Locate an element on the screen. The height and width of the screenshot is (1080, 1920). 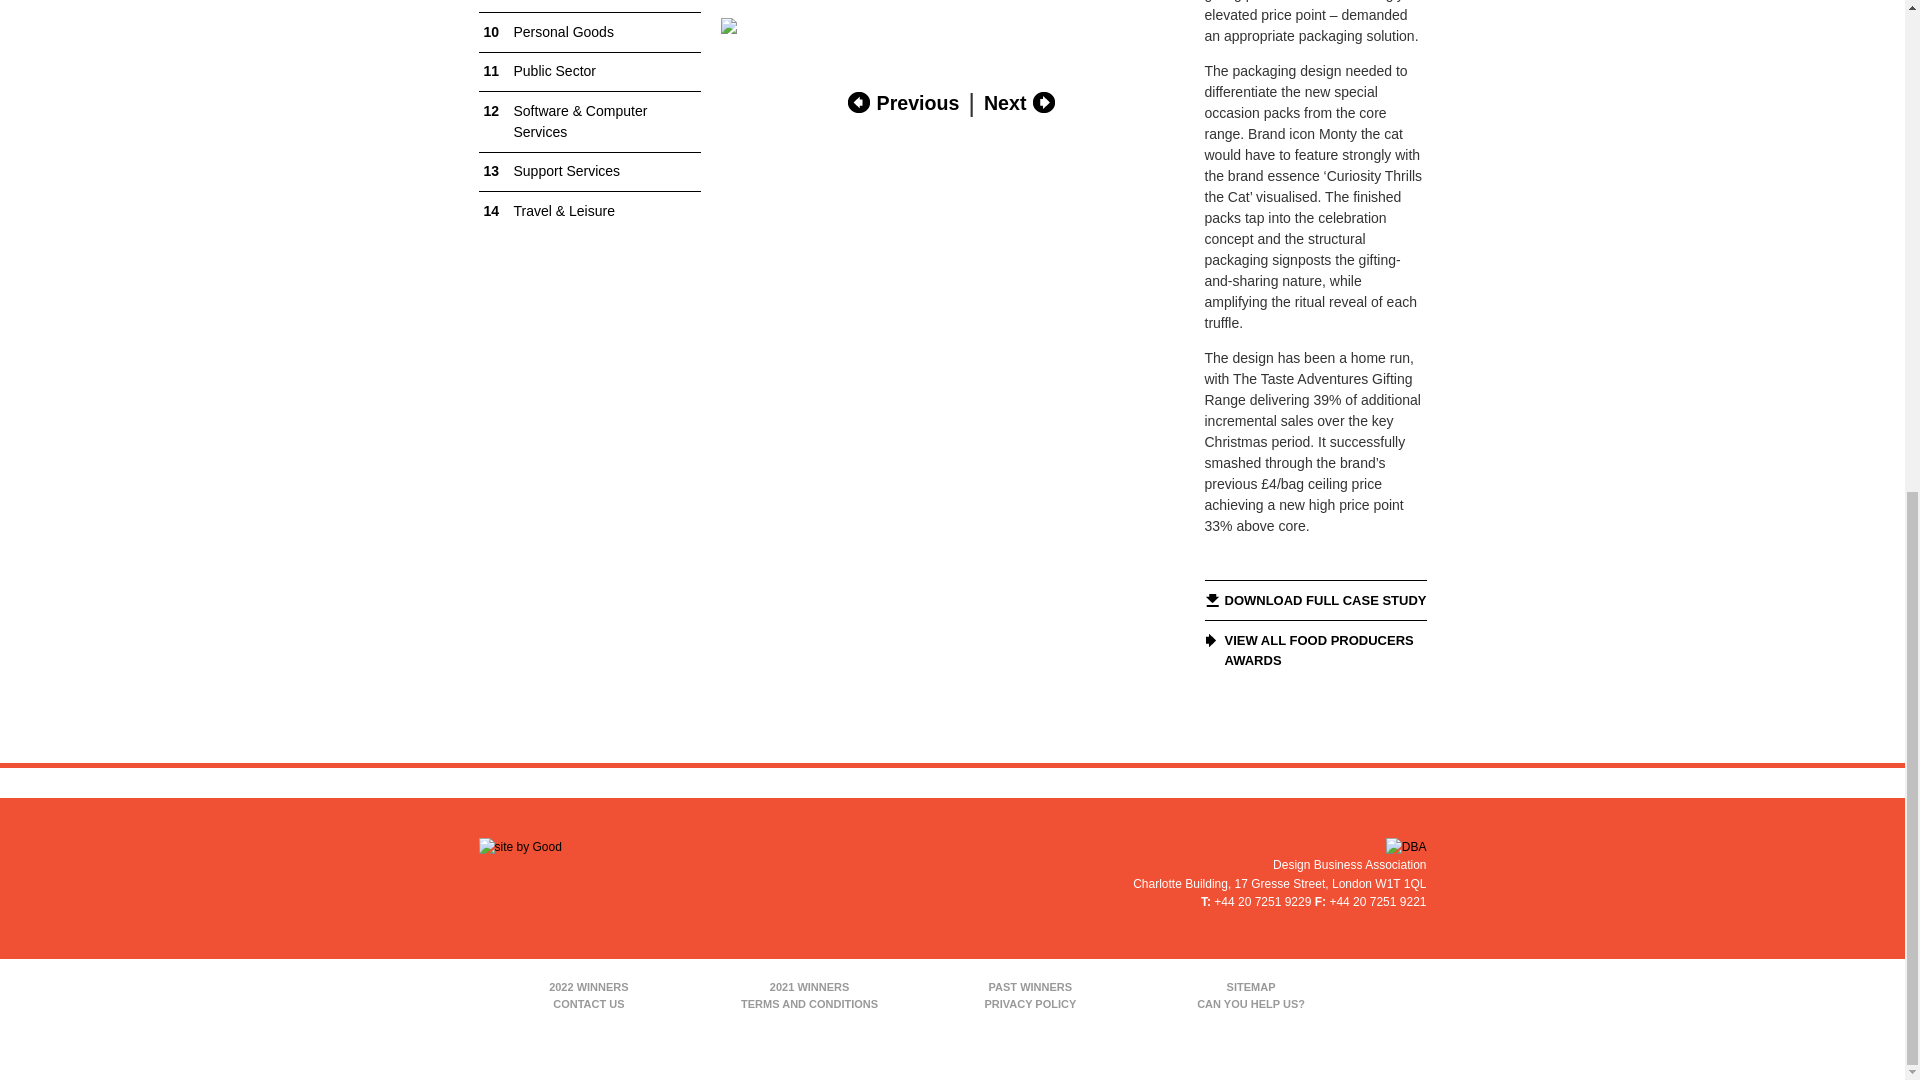
2022 WINNERS is located at coordinates (588, 986).